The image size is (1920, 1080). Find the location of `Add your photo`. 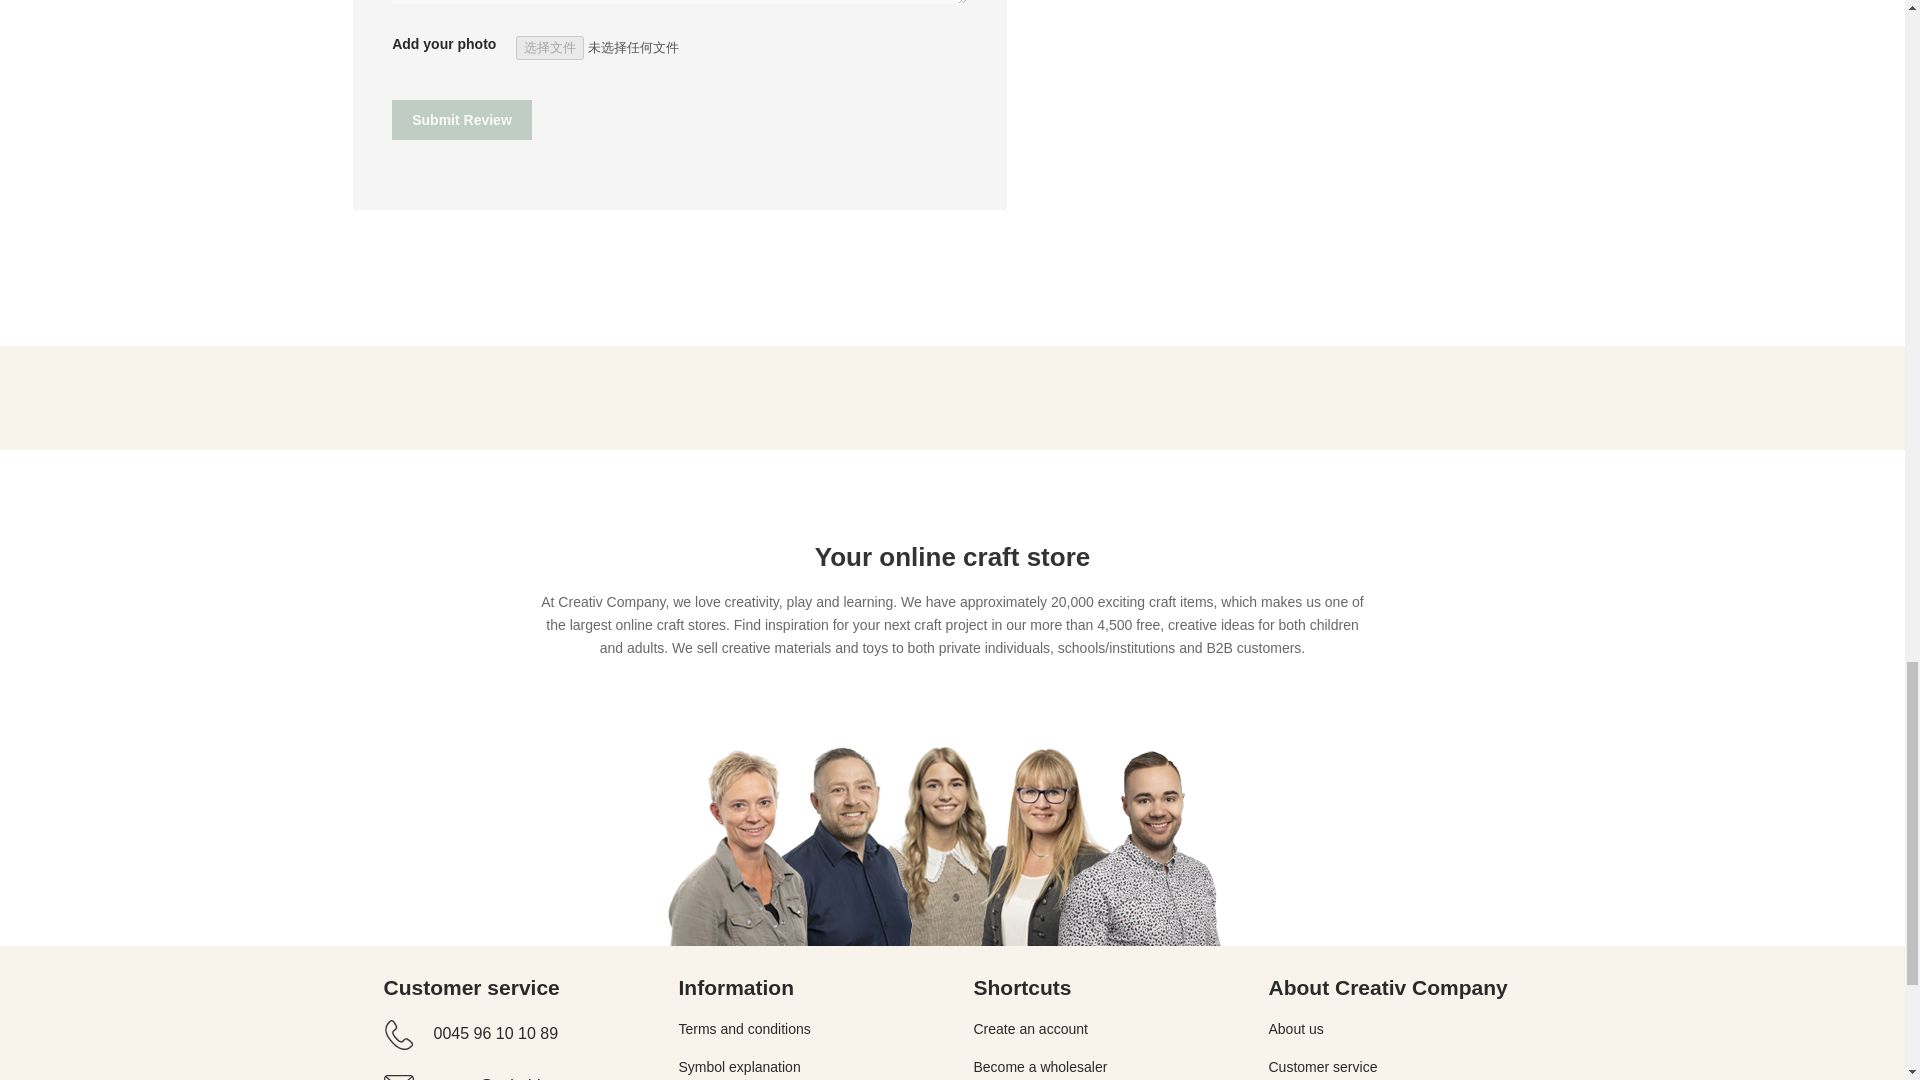

Add your photo is located at coordinates (642, 48).